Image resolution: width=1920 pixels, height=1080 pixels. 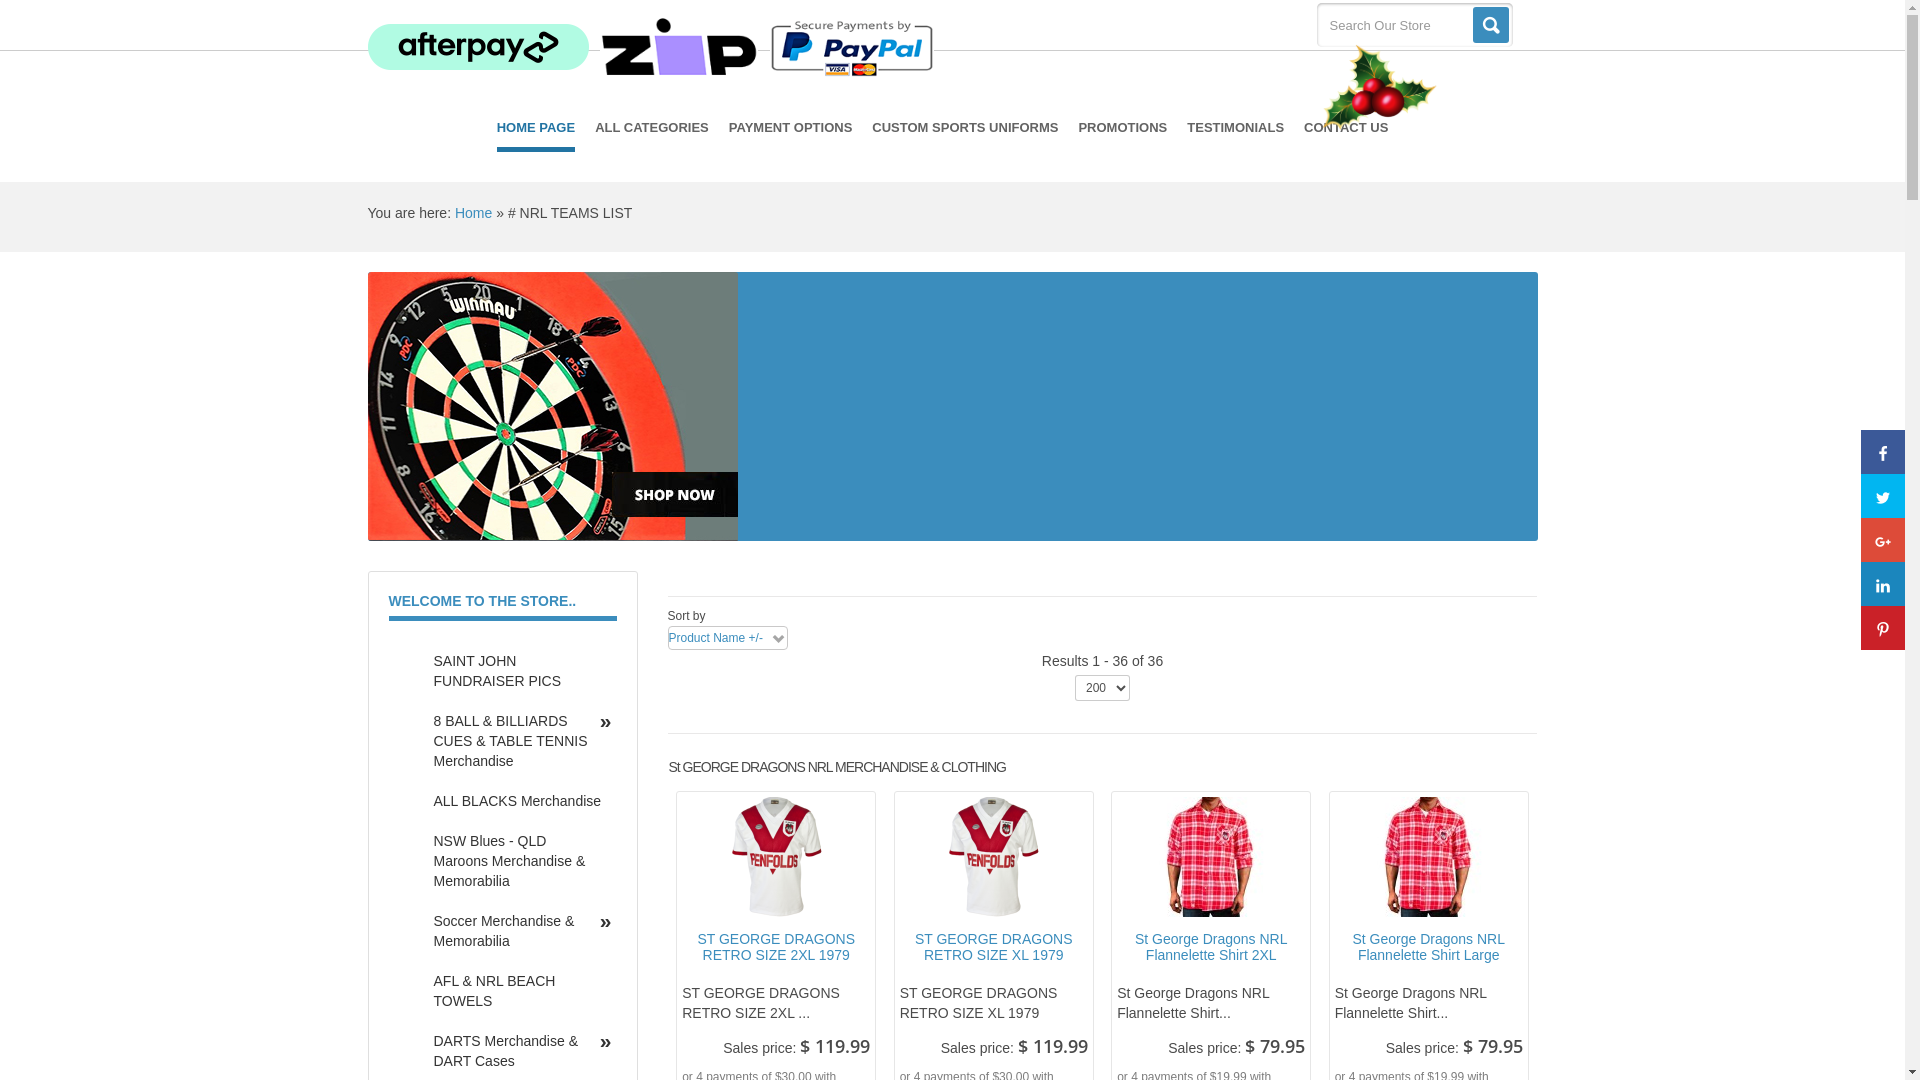 I want to click on St George Dragons NRL Flannelette Shirt 2XL, so click(x=1211, y=948).